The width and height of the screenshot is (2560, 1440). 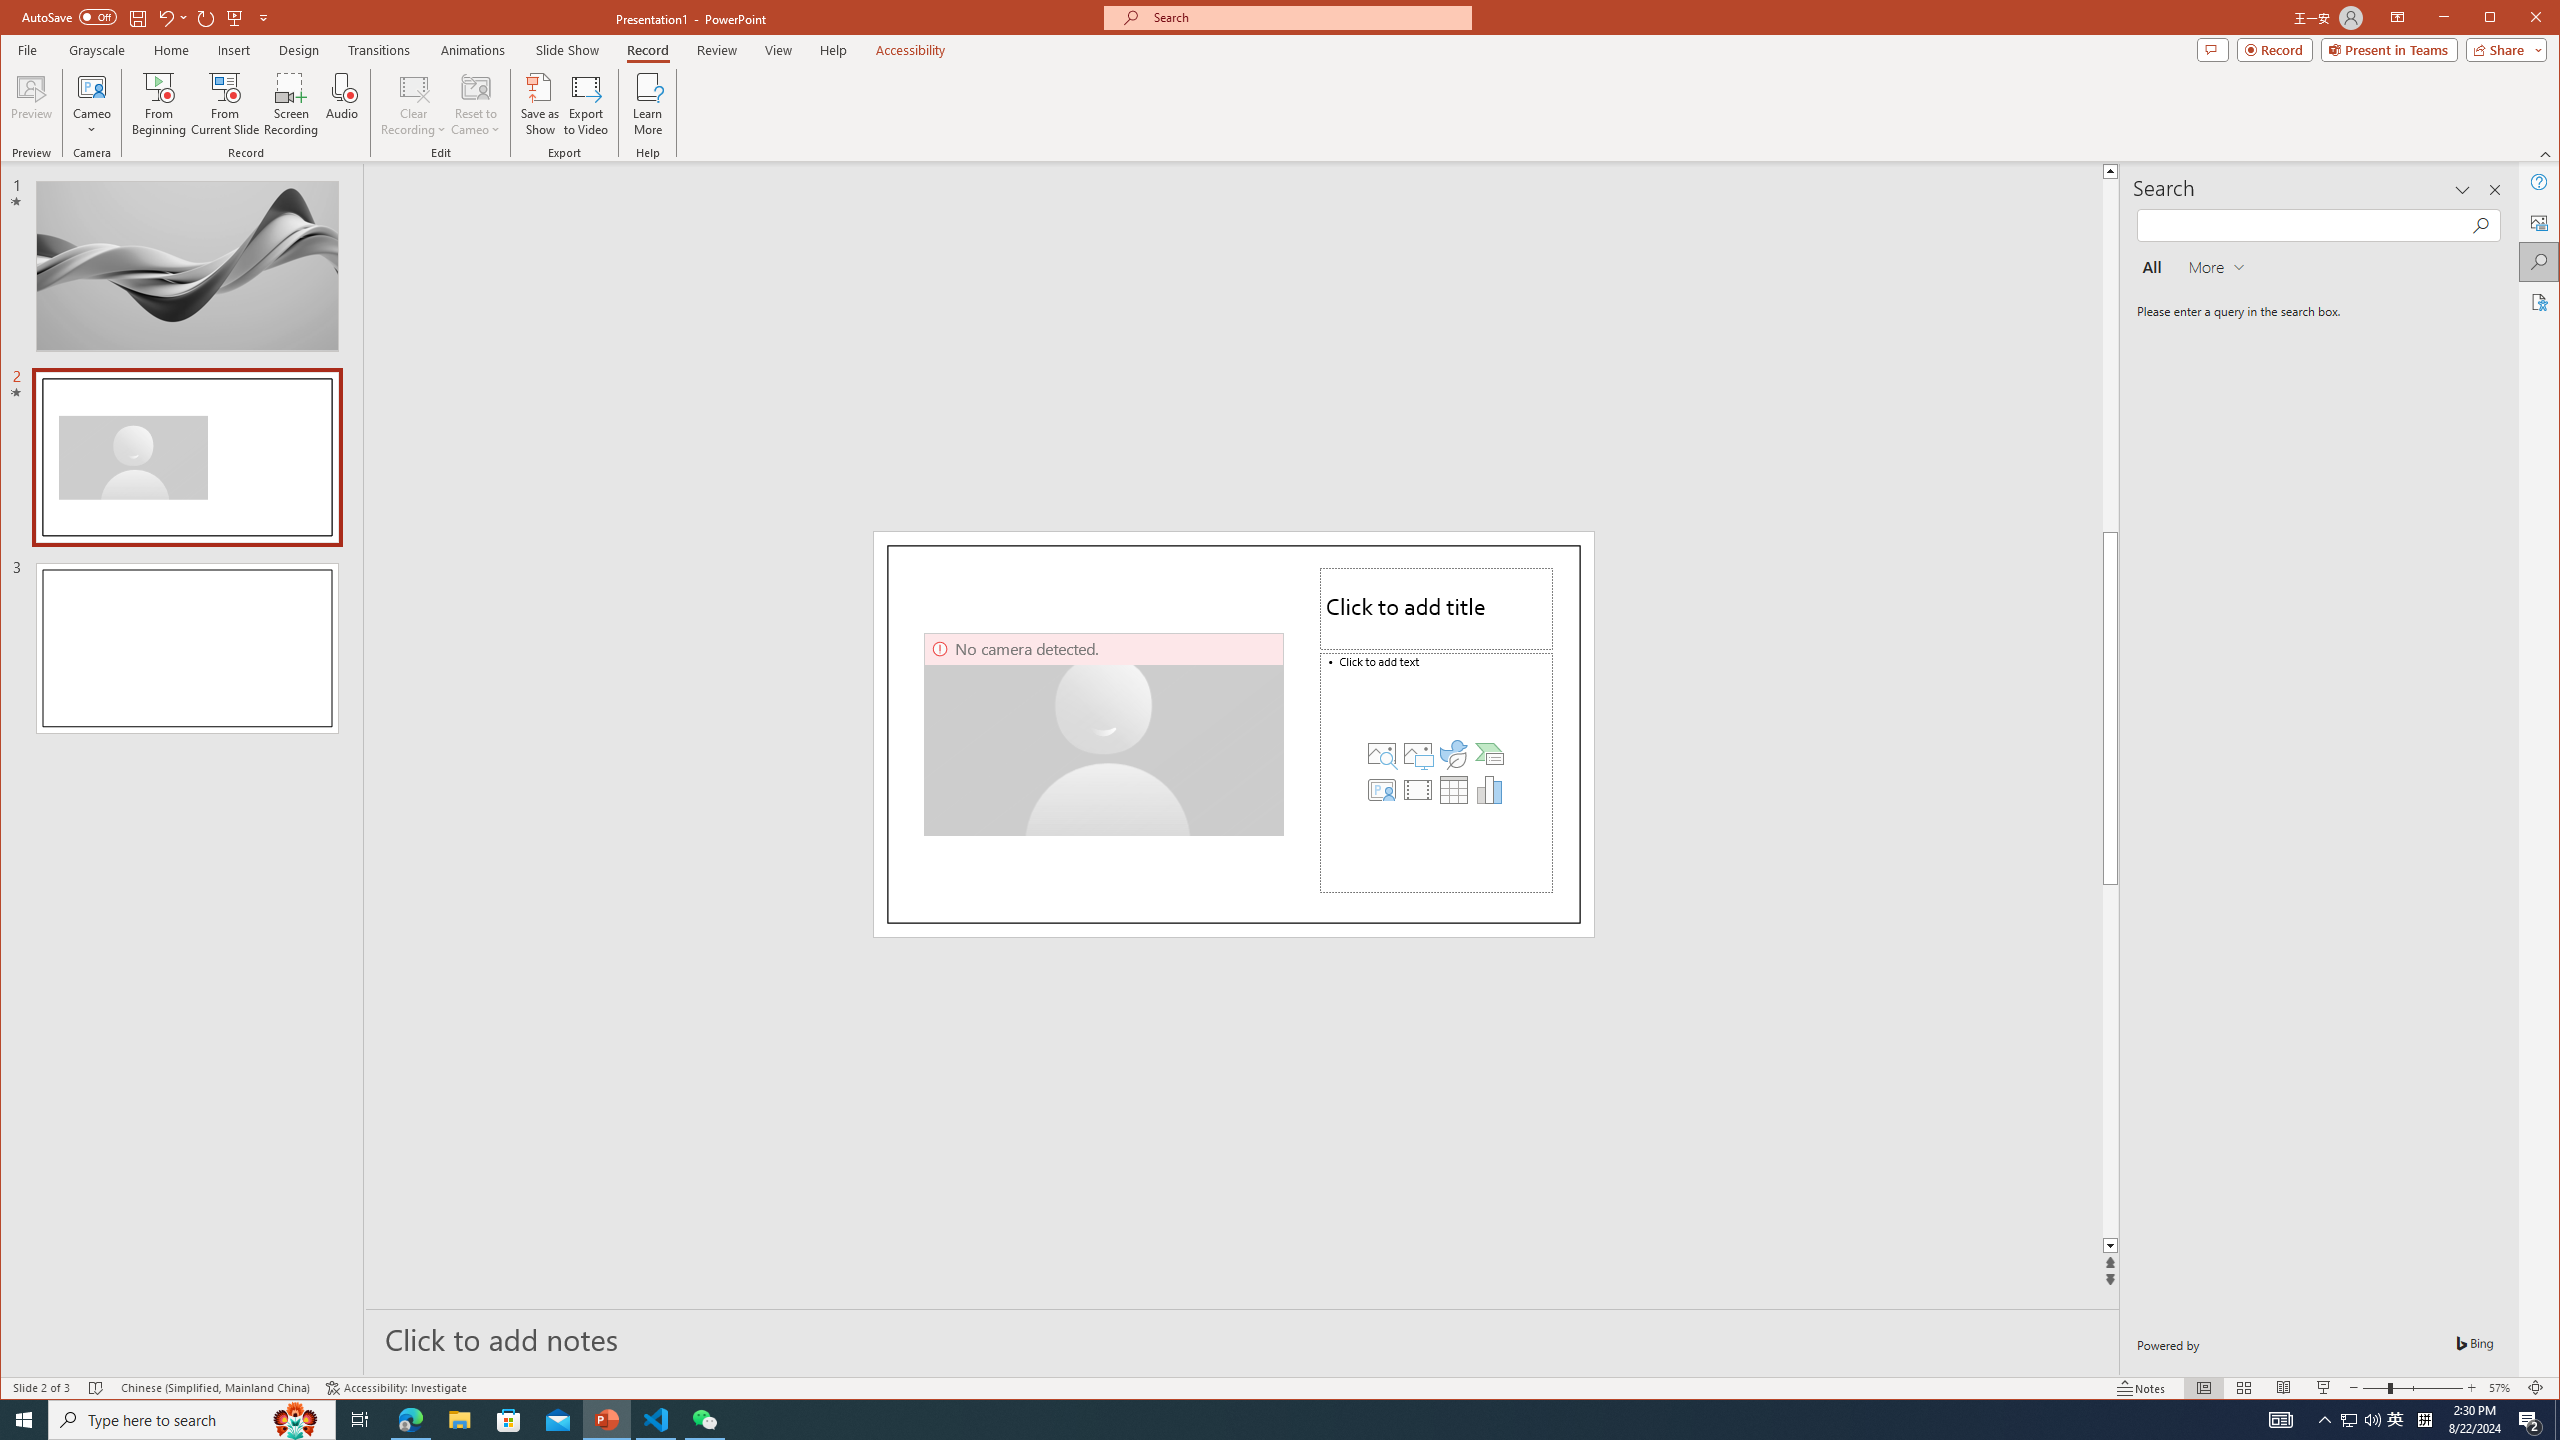 I want to click on Clear Recording, so click(x=413, y=104).